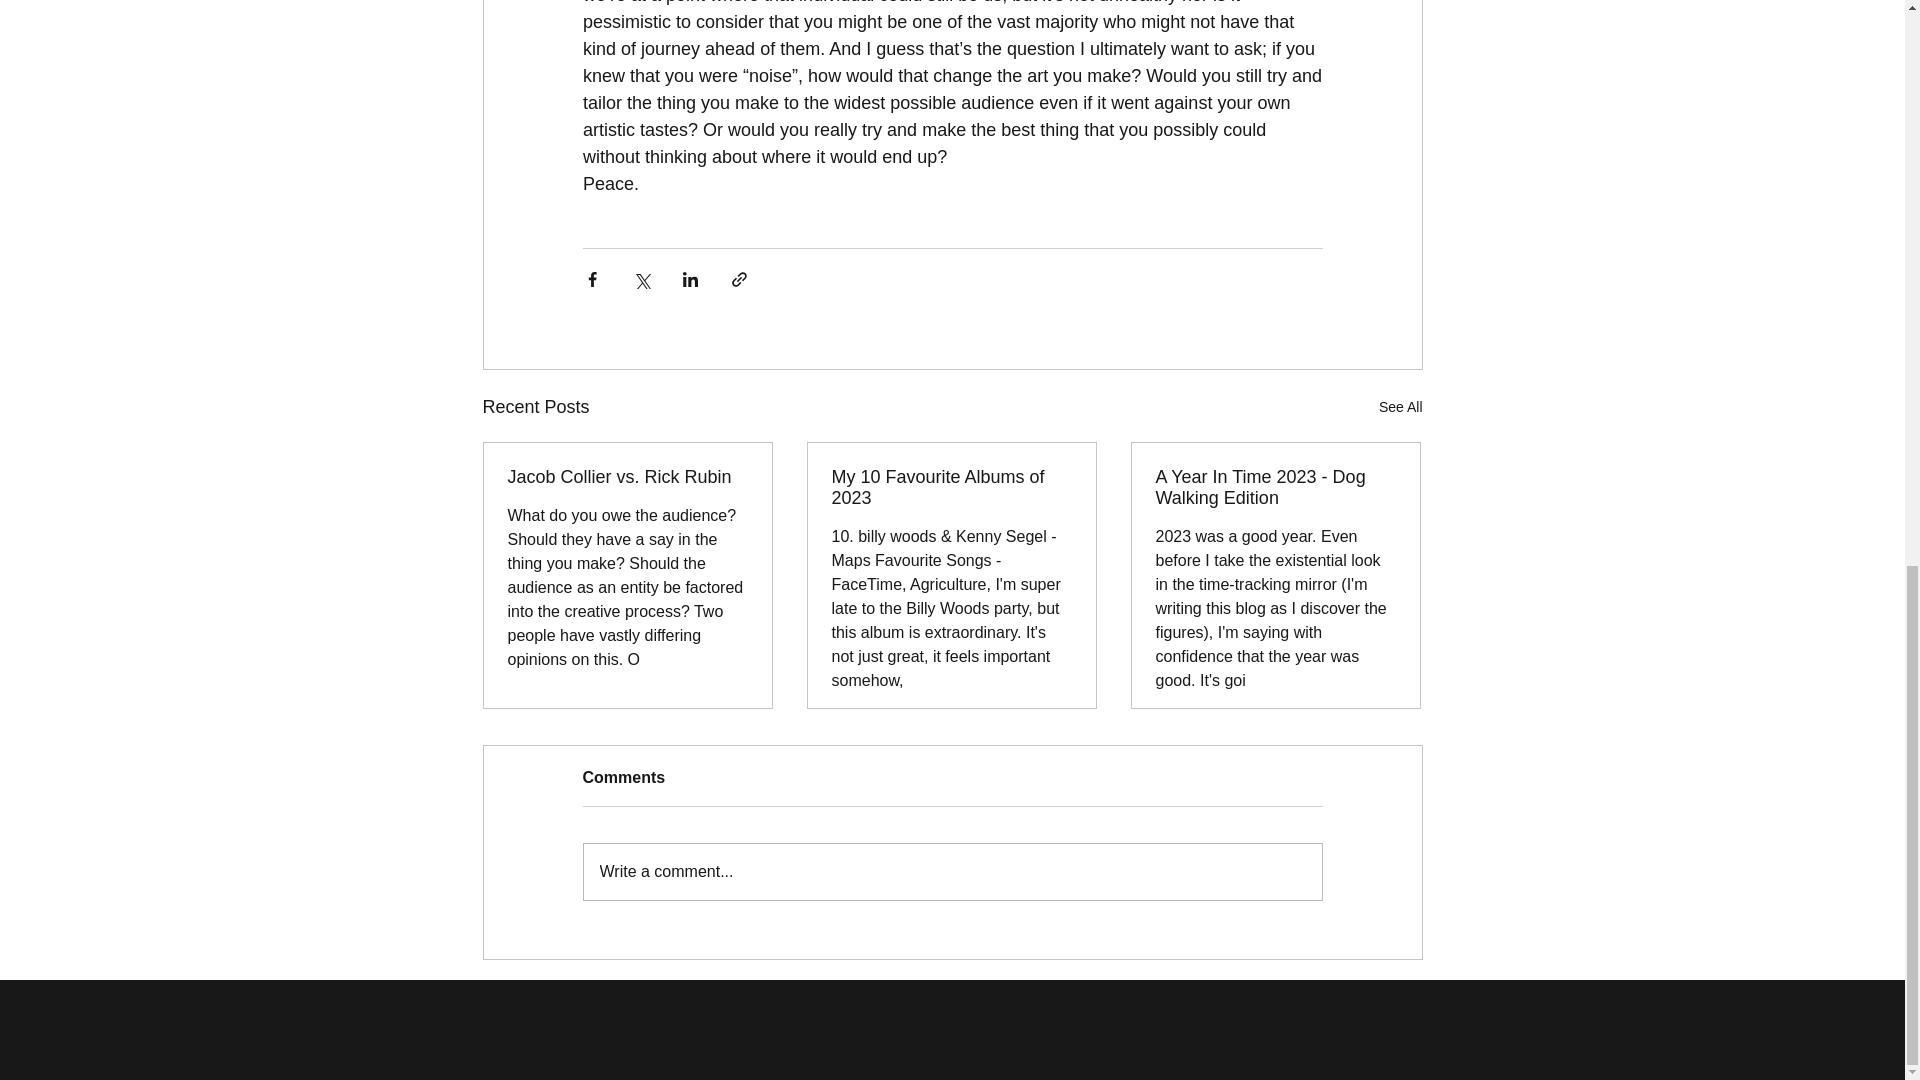 The width and height of the screenshot is (1920, 1080). What do you see at coordinates (1400, 408) in the screenshot?
I see `See All` at bounding box center [1400, 408].